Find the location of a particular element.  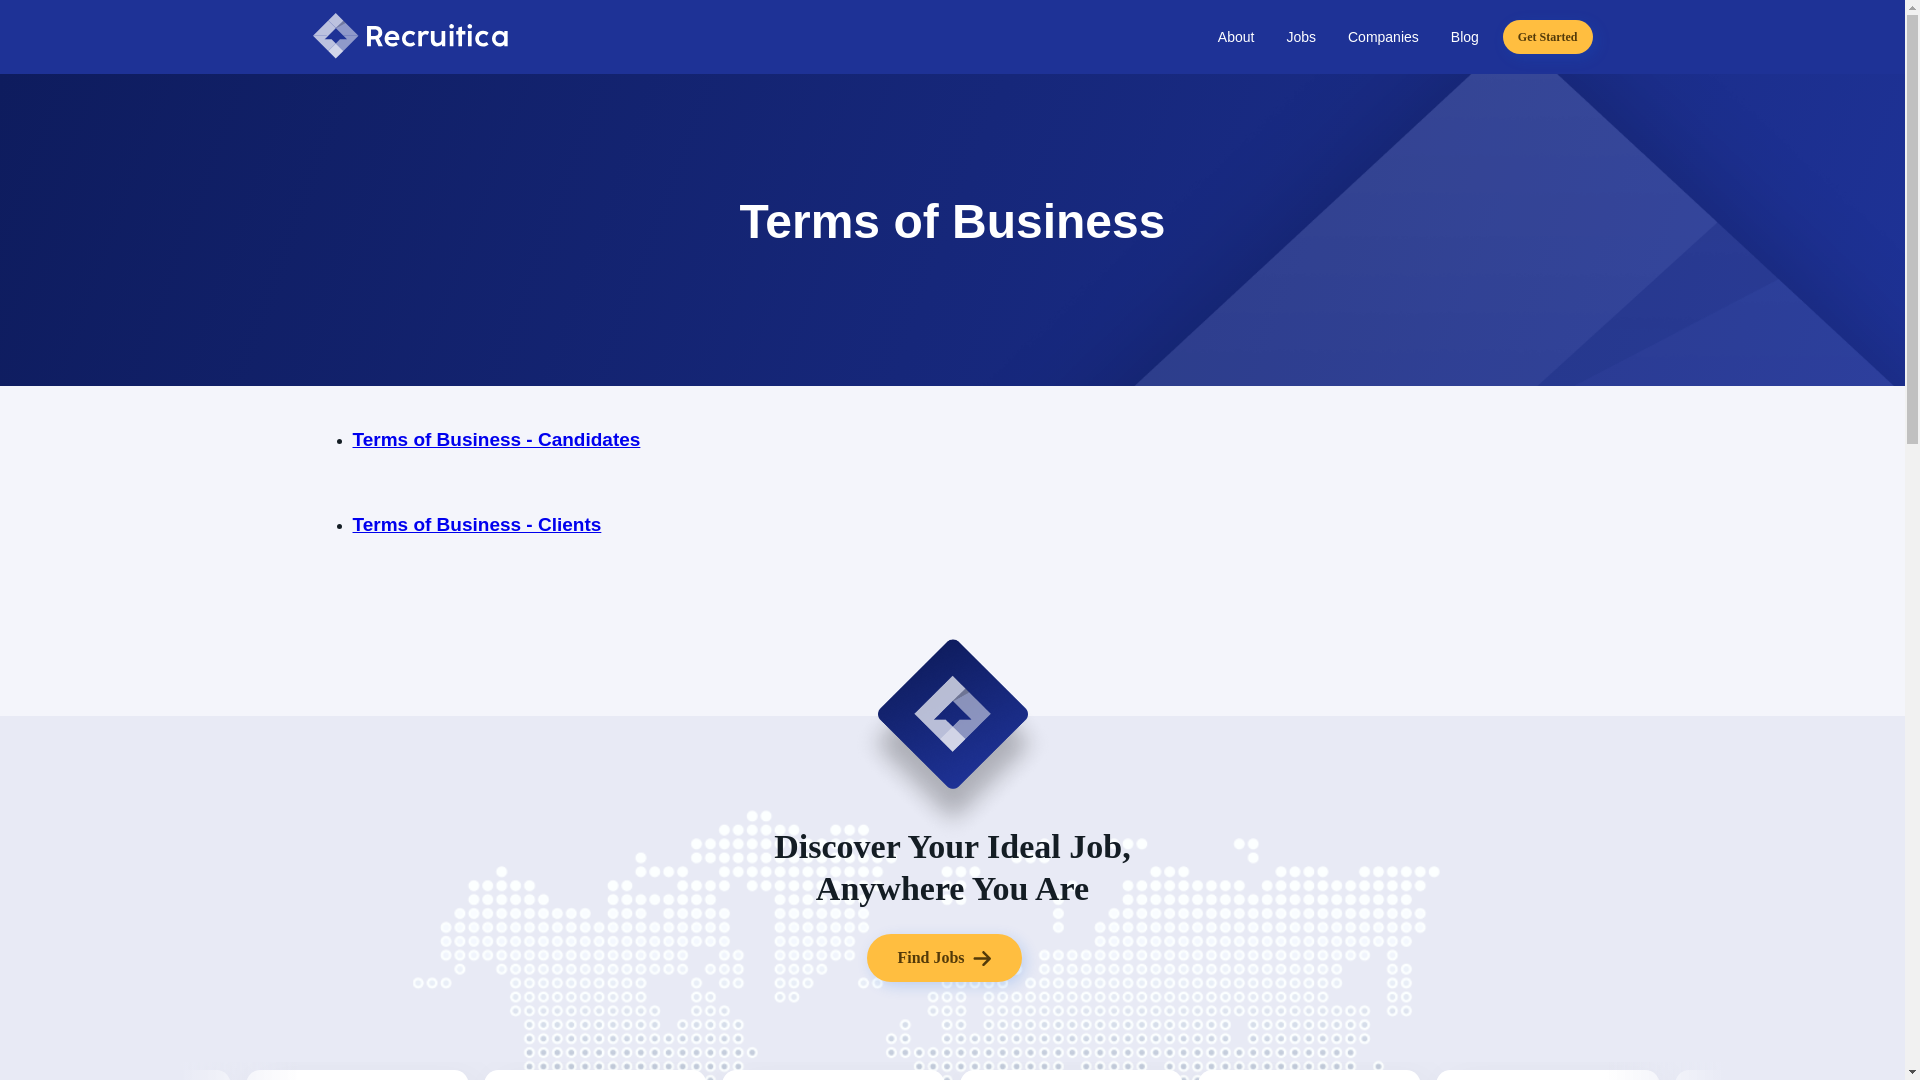

About is located at coordinates (1236, 36).